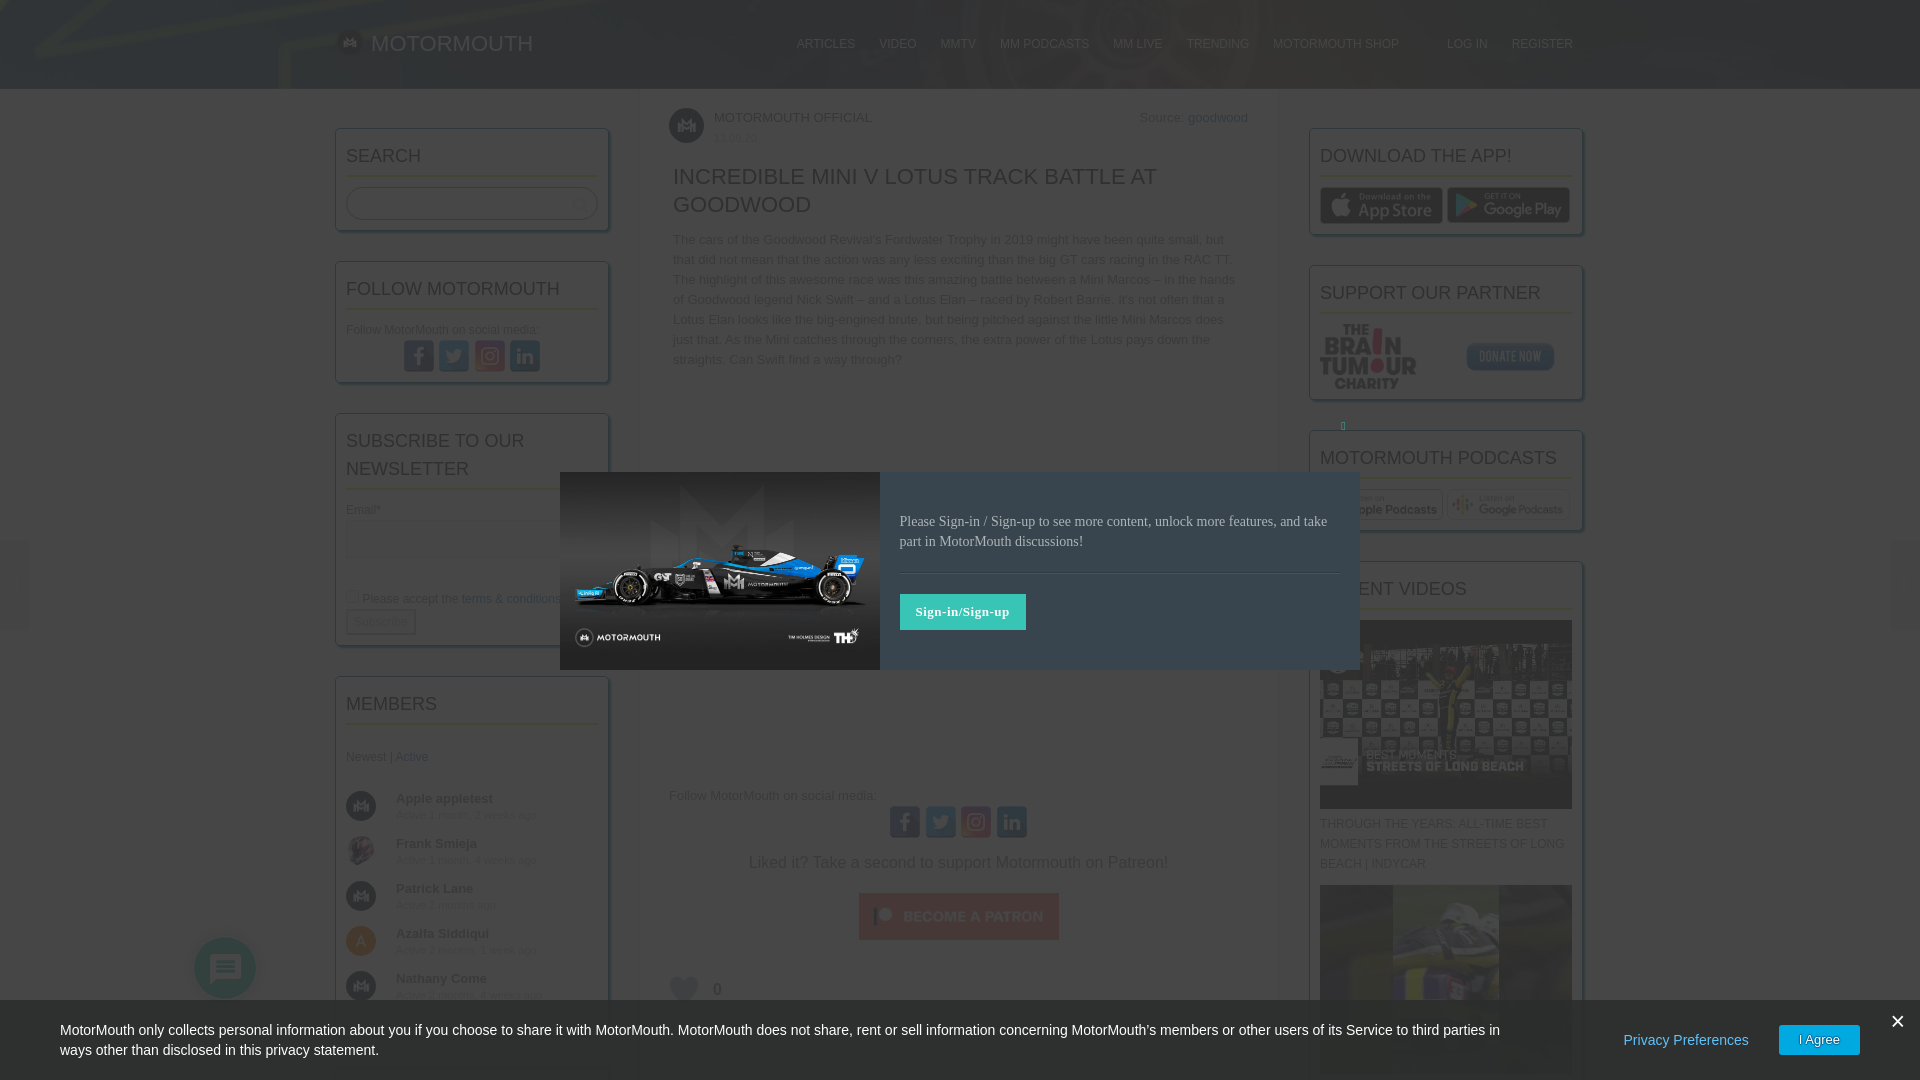  I want to click on Subscribe, so click(380, 622).